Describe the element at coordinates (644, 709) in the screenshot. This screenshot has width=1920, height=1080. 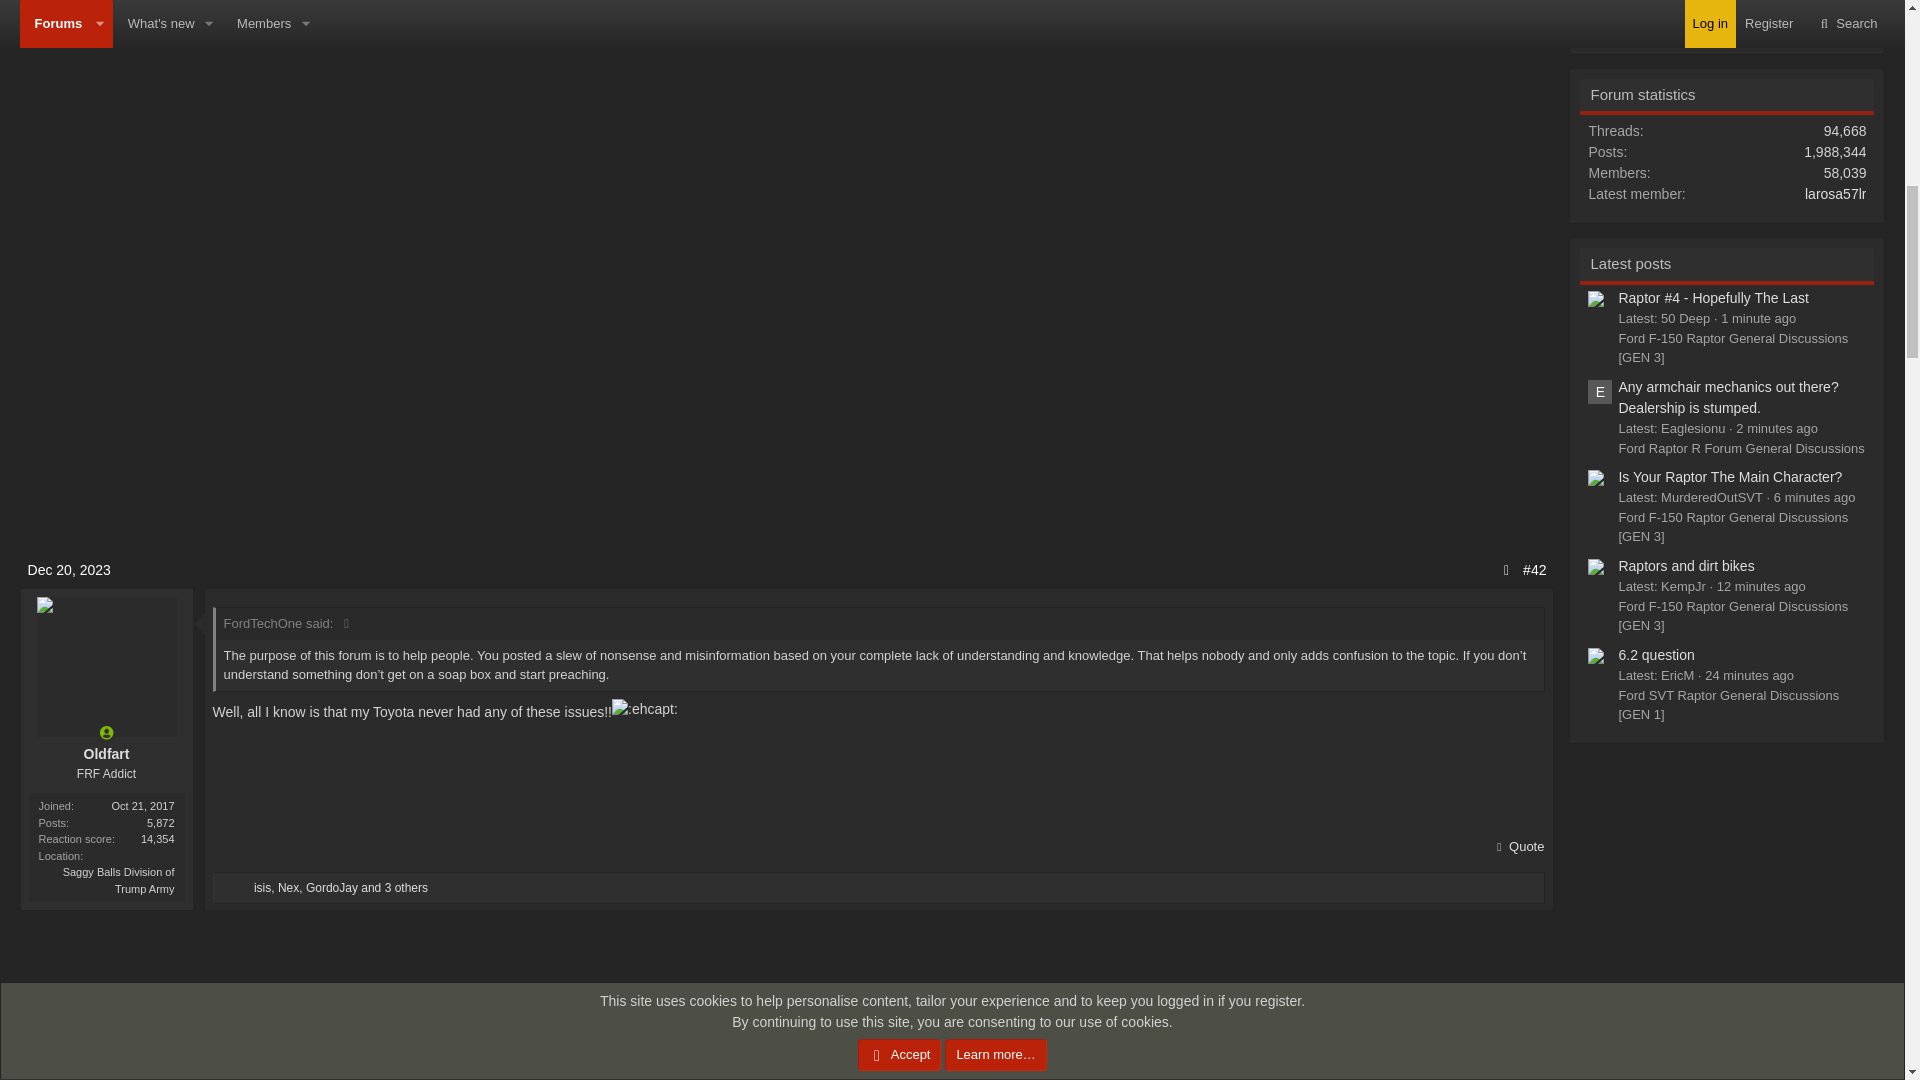
I see `Ehcapt    :ehcapt:` at that location.